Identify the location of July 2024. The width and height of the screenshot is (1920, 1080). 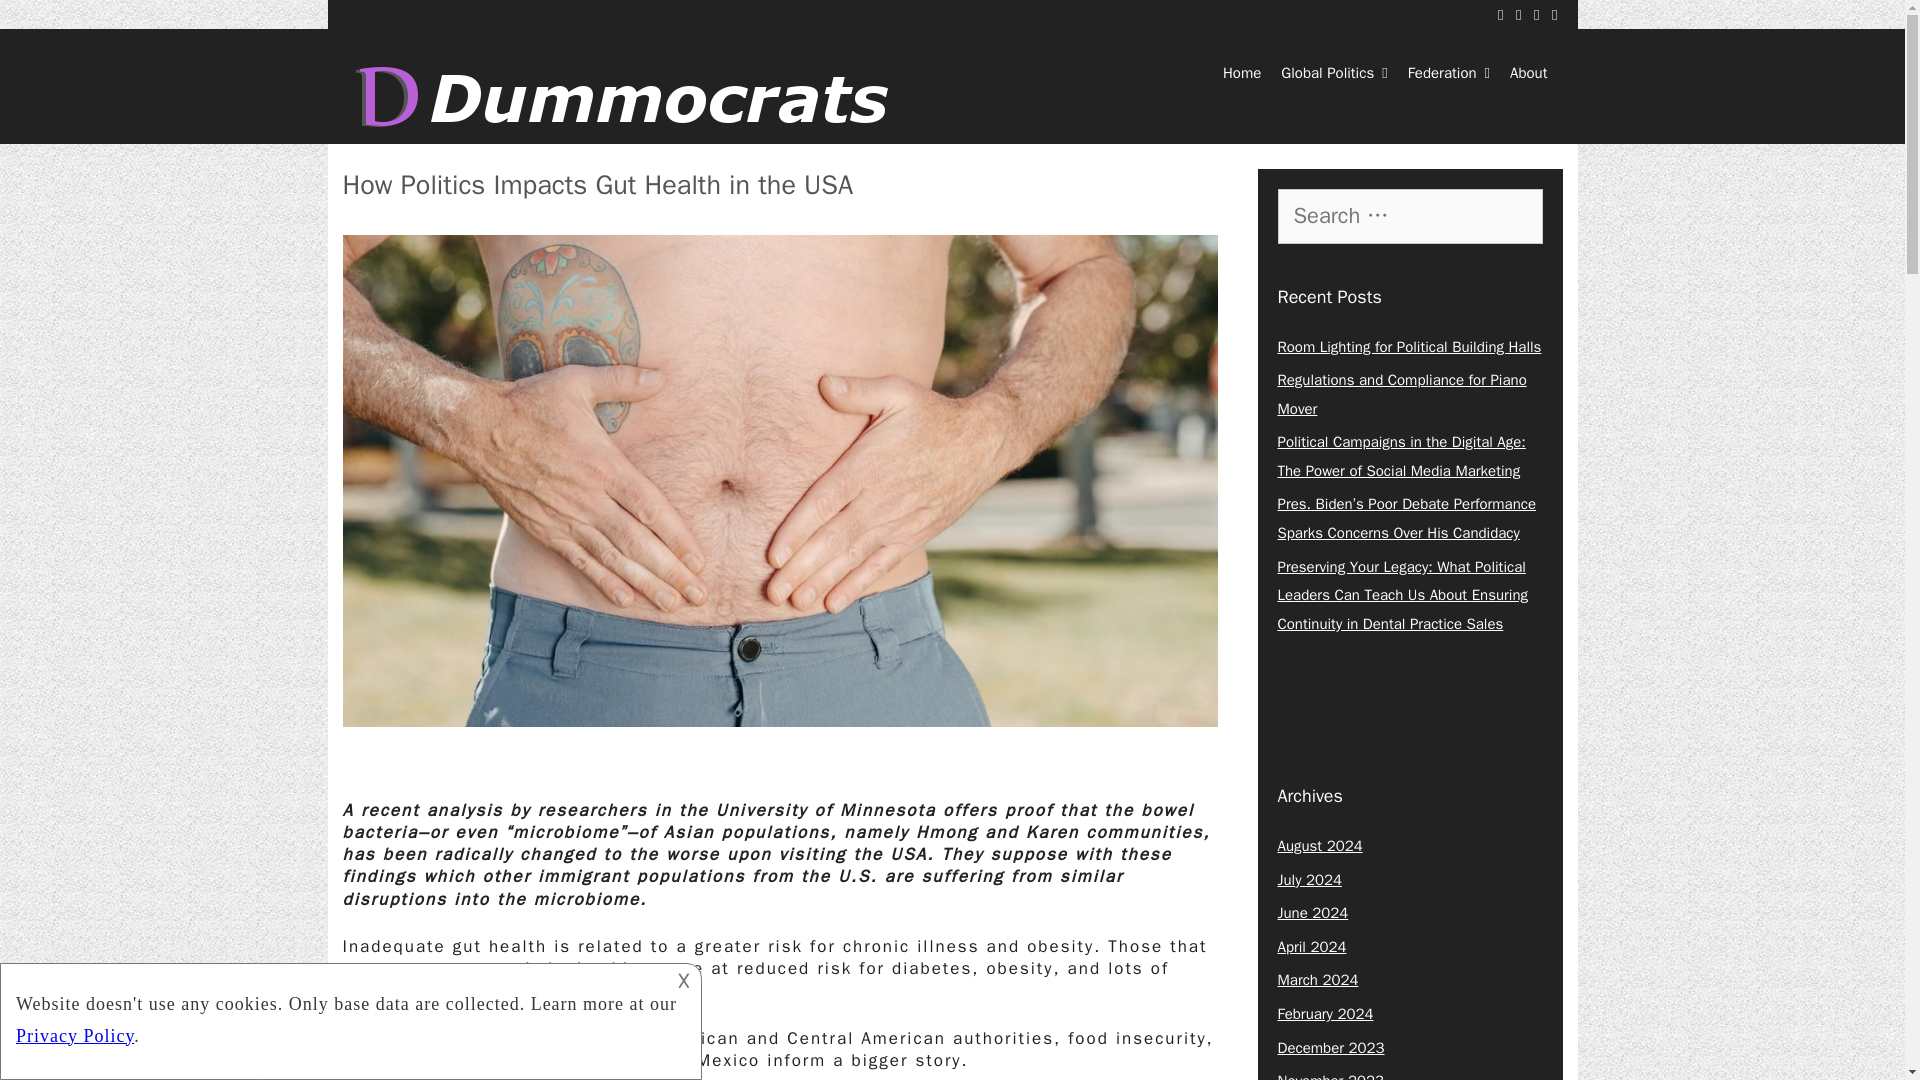
(1310, 879).